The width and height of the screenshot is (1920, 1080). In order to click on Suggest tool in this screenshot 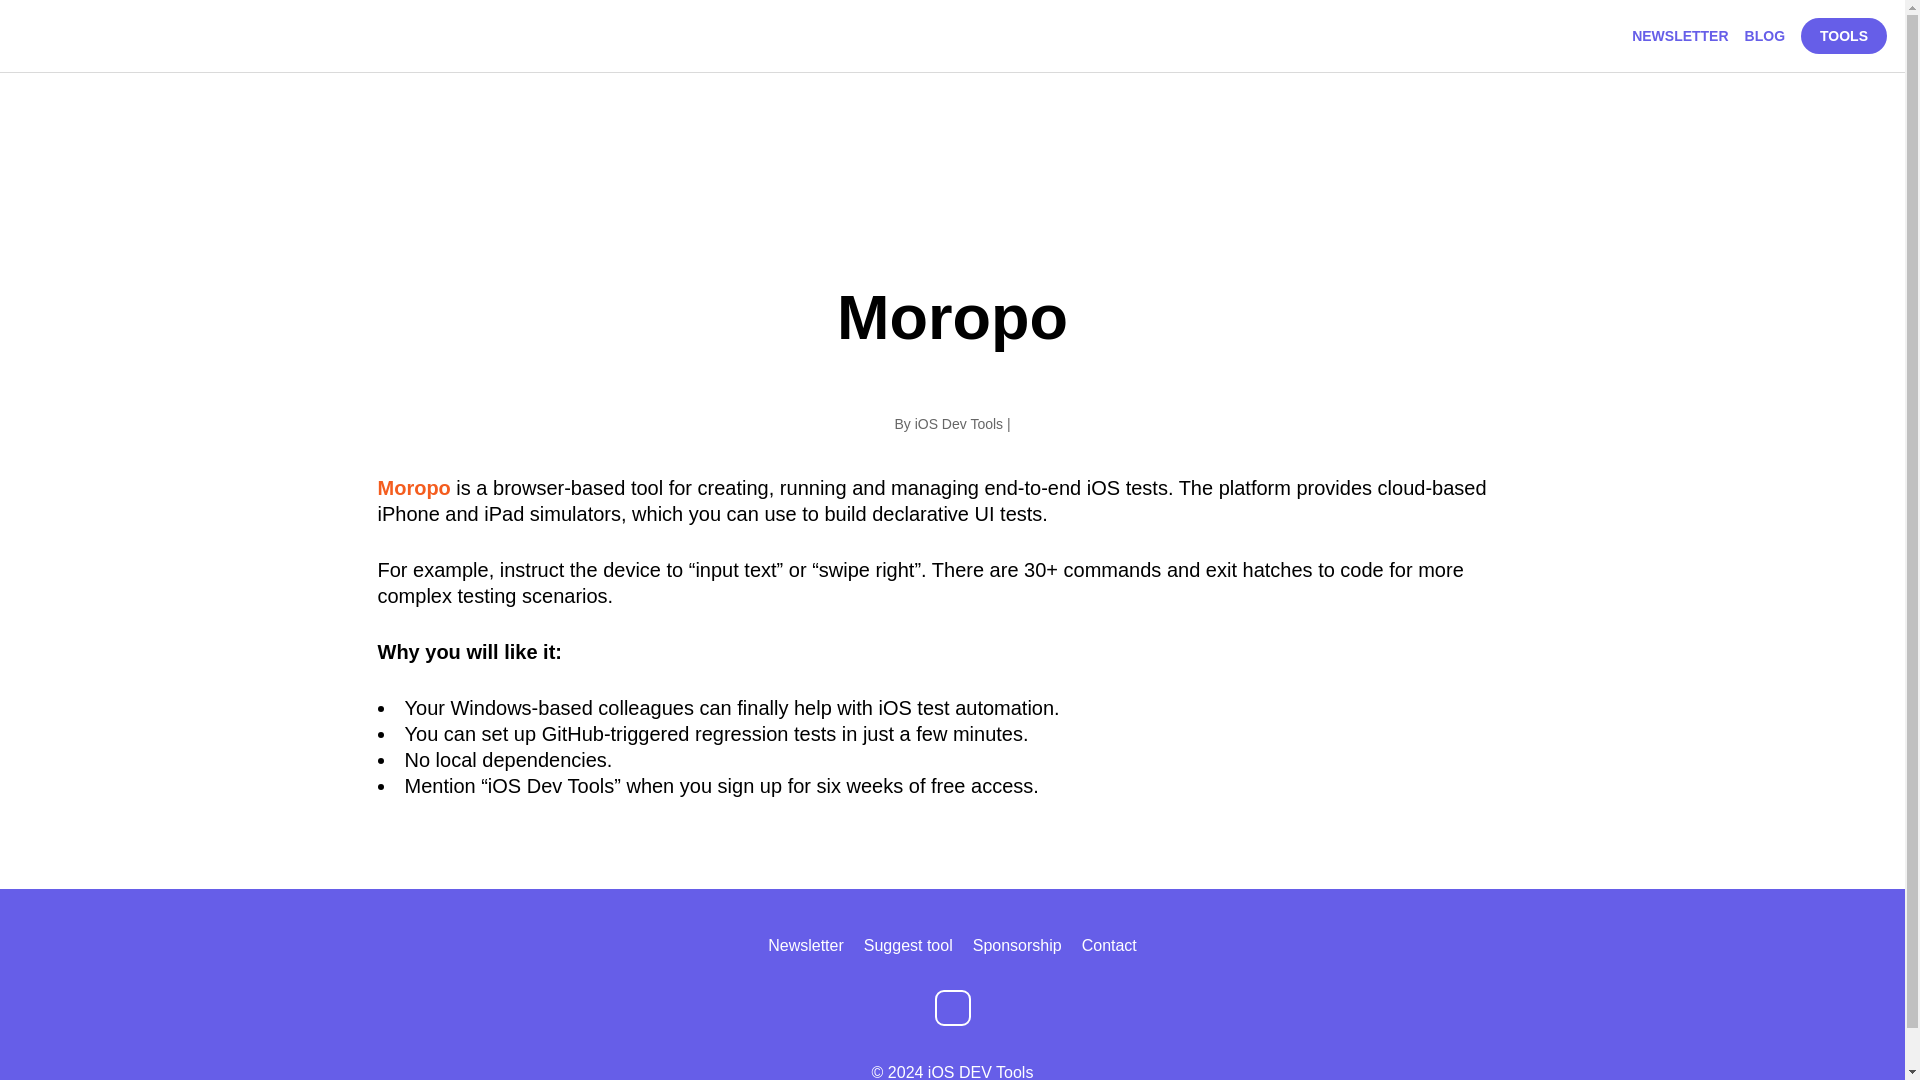, I will do `click(908, 945)`.